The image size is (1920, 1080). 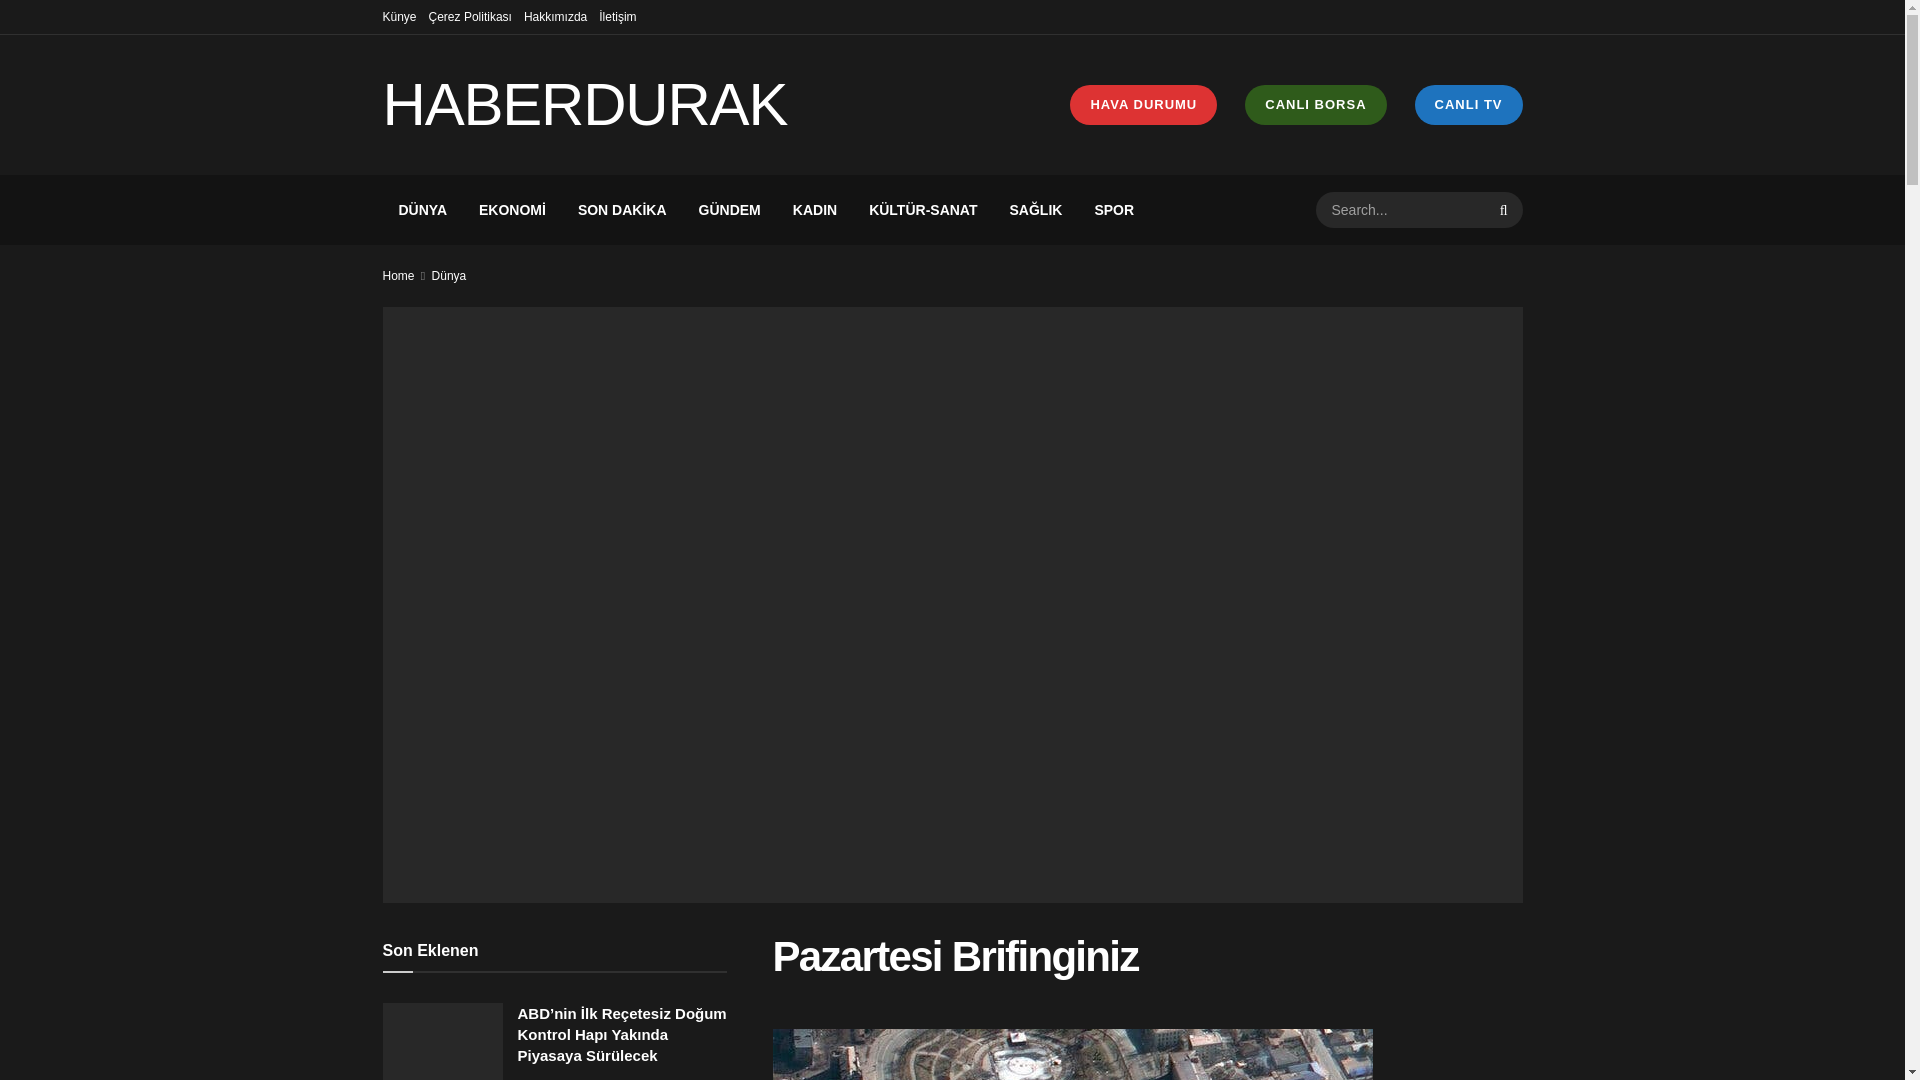 What do you see at coordinates (814, 210) in the screenshot?
I see `KADIN` at bounding box center [814, 210].